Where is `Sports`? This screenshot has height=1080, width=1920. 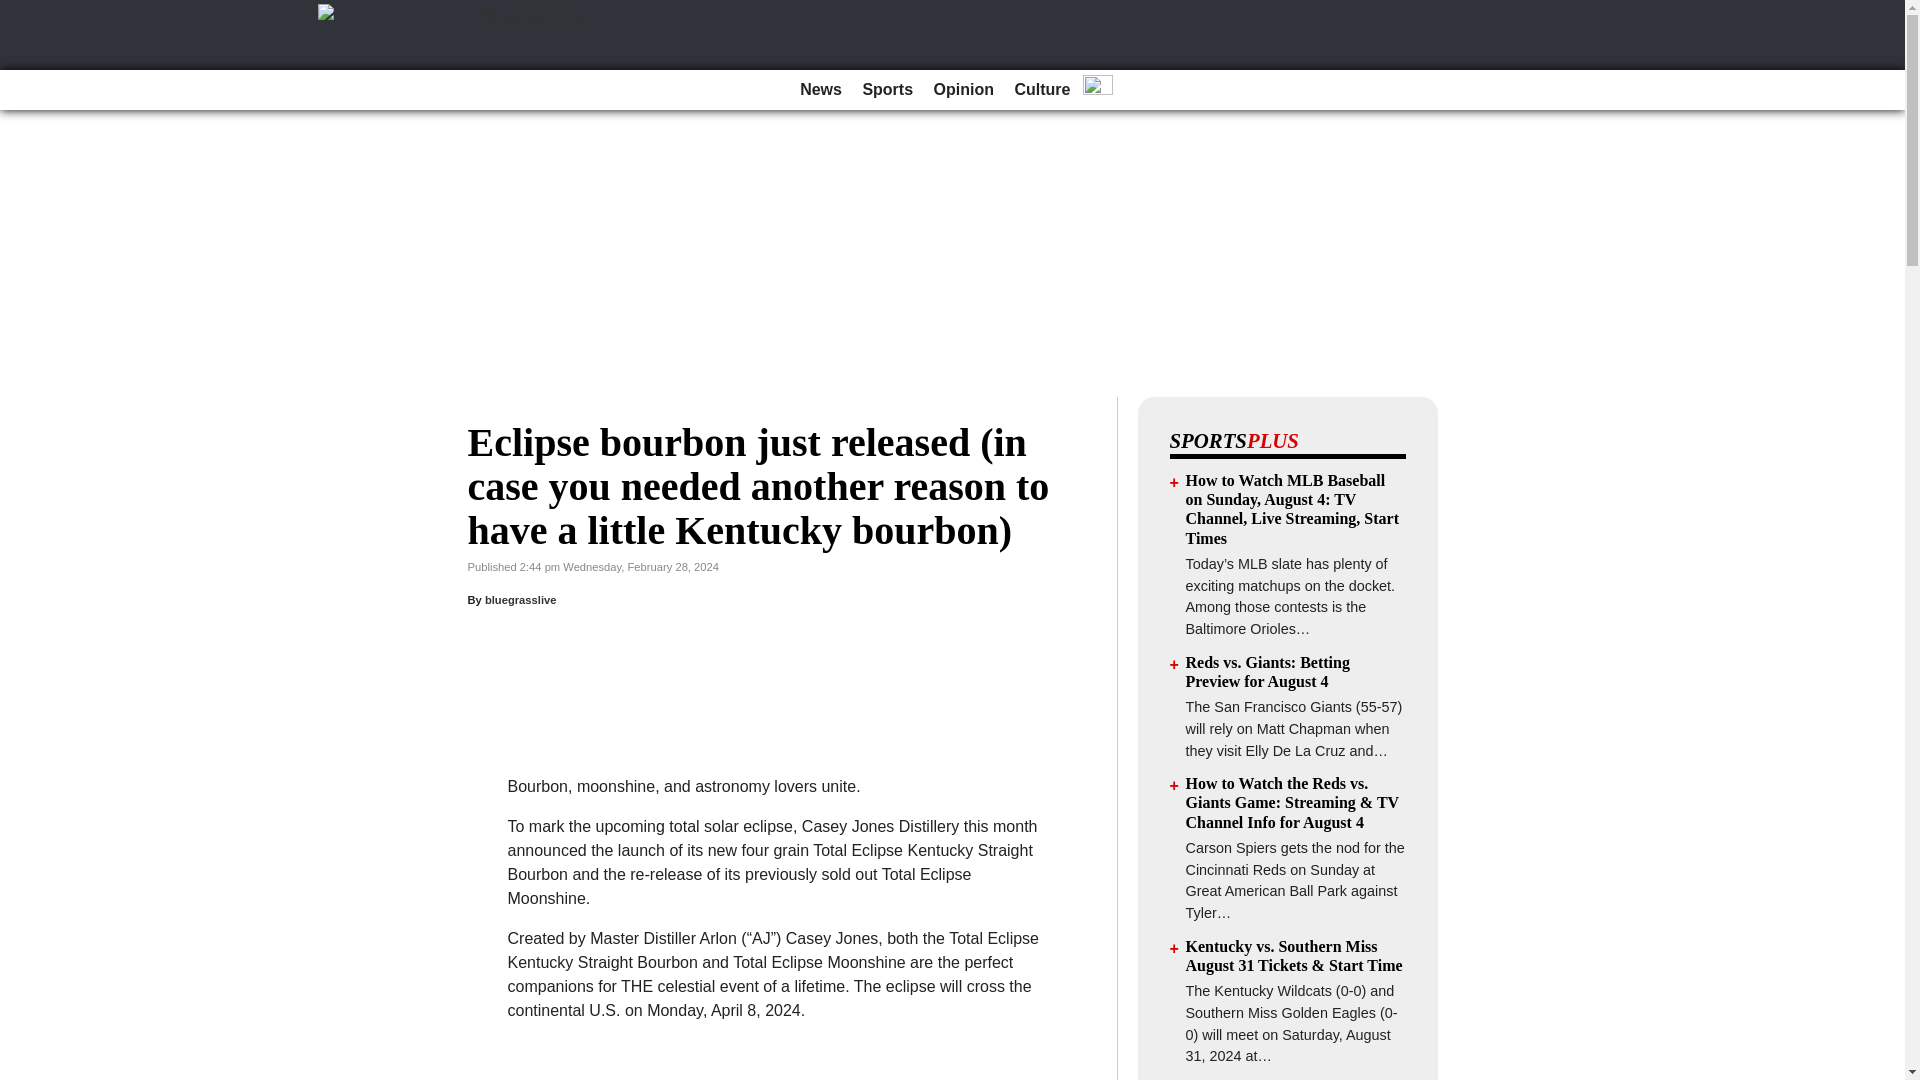
Sports is located at coordinates (888, 90).